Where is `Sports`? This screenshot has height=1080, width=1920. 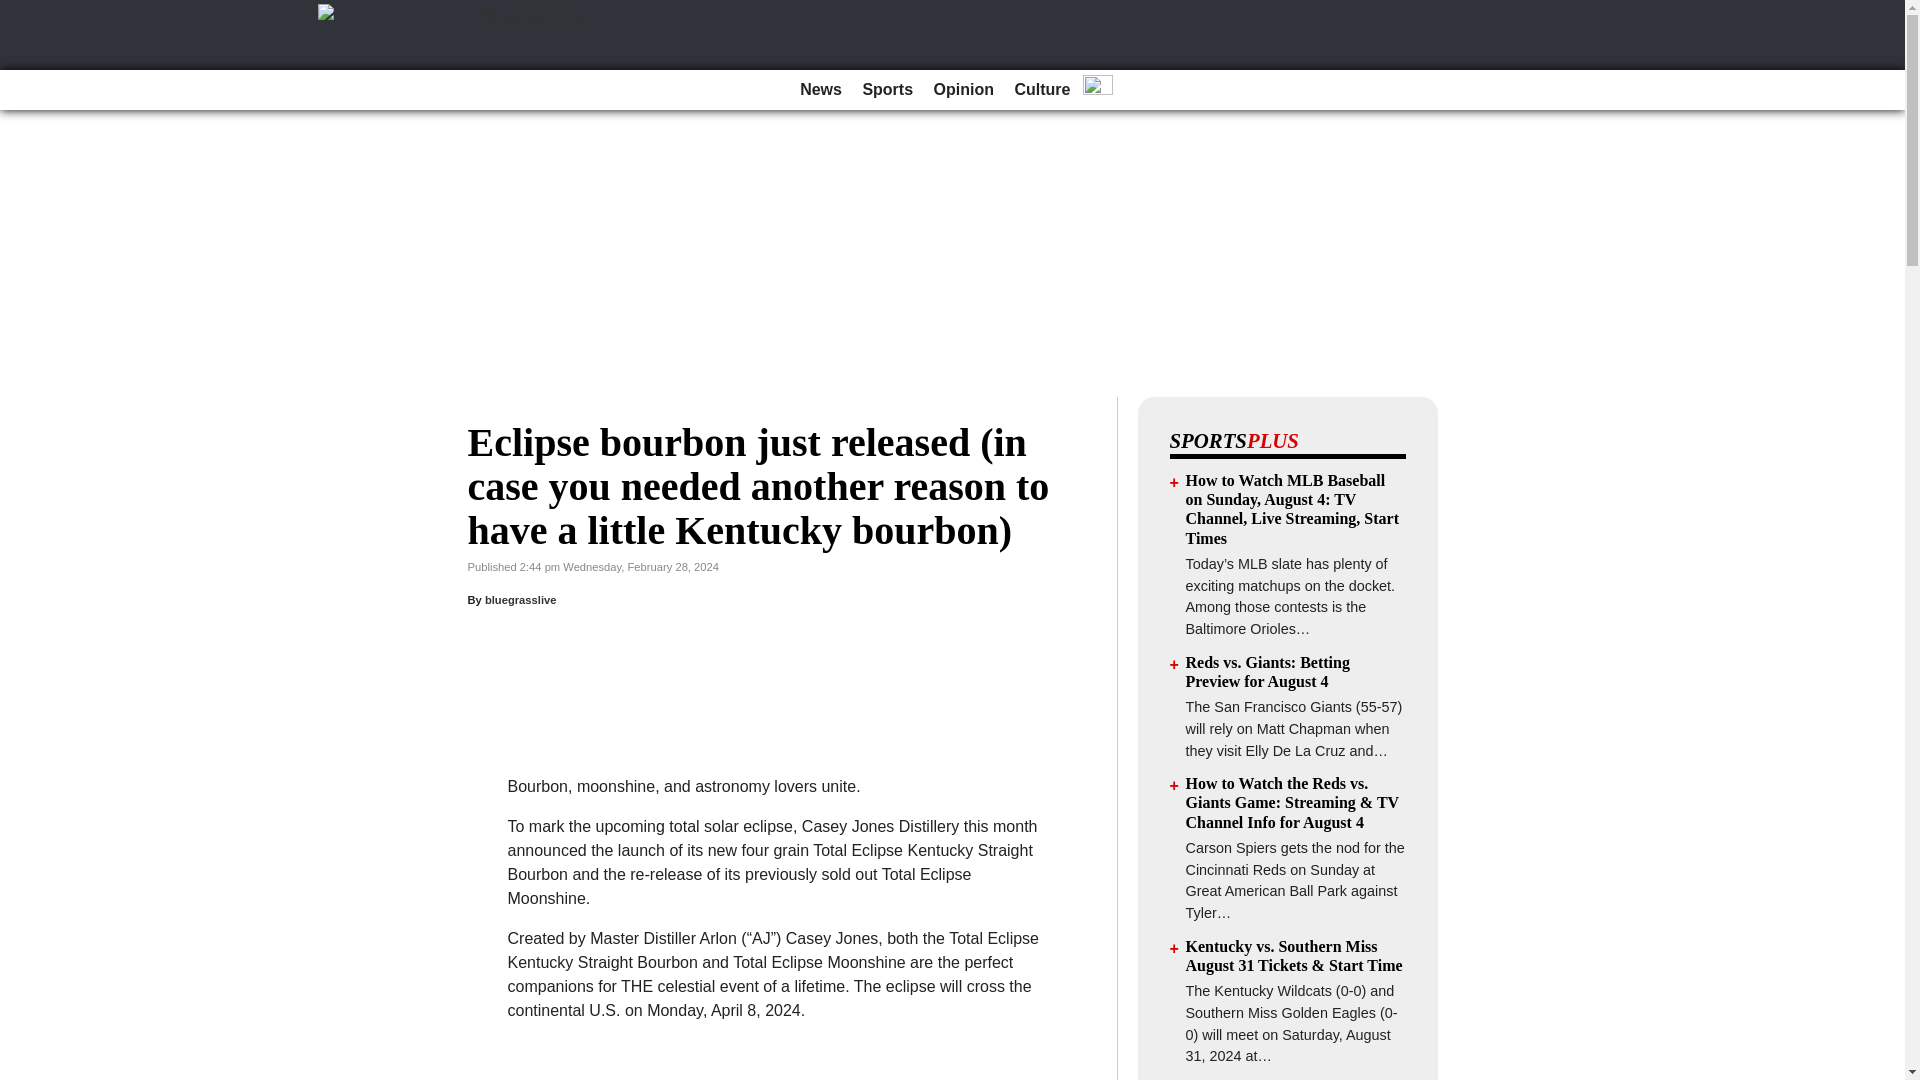
Sports is located at coordinates (888, 90).